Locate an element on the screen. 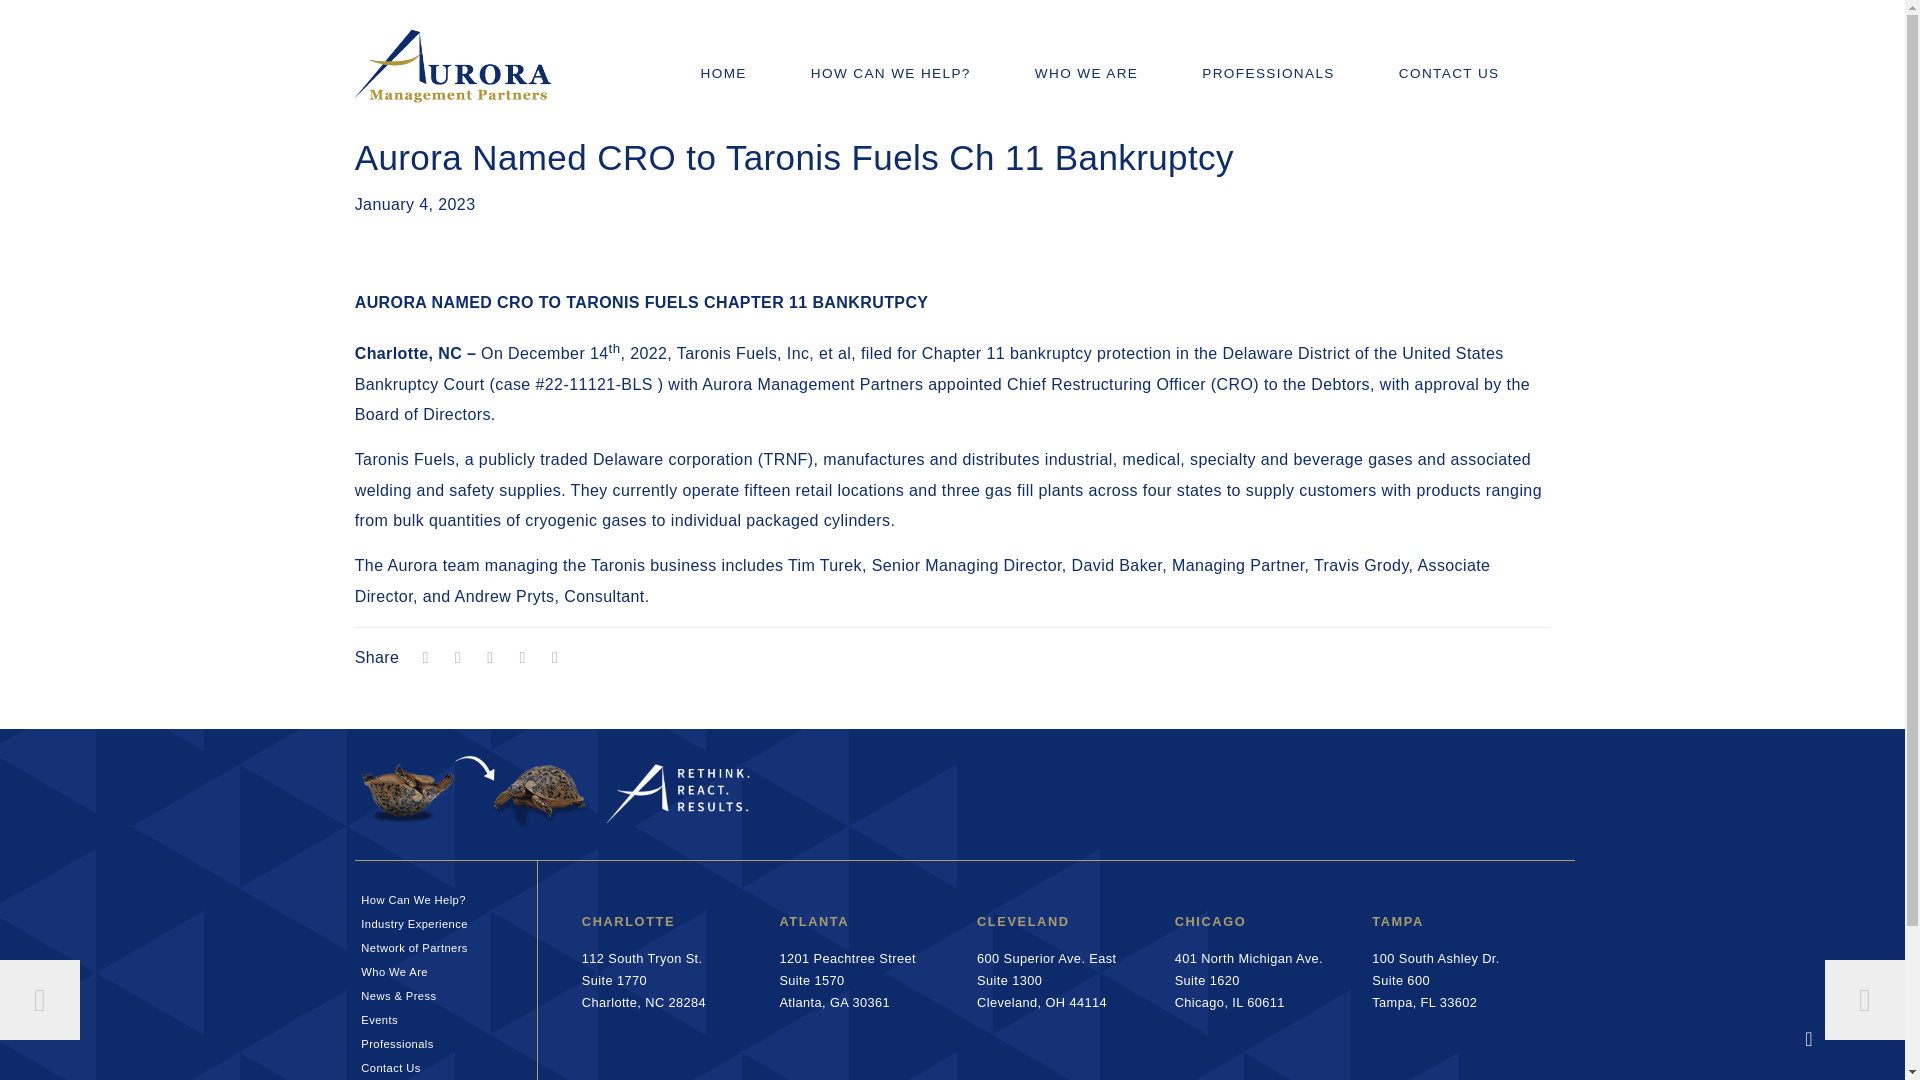  Contact Us is located at coordinates (755, 40).